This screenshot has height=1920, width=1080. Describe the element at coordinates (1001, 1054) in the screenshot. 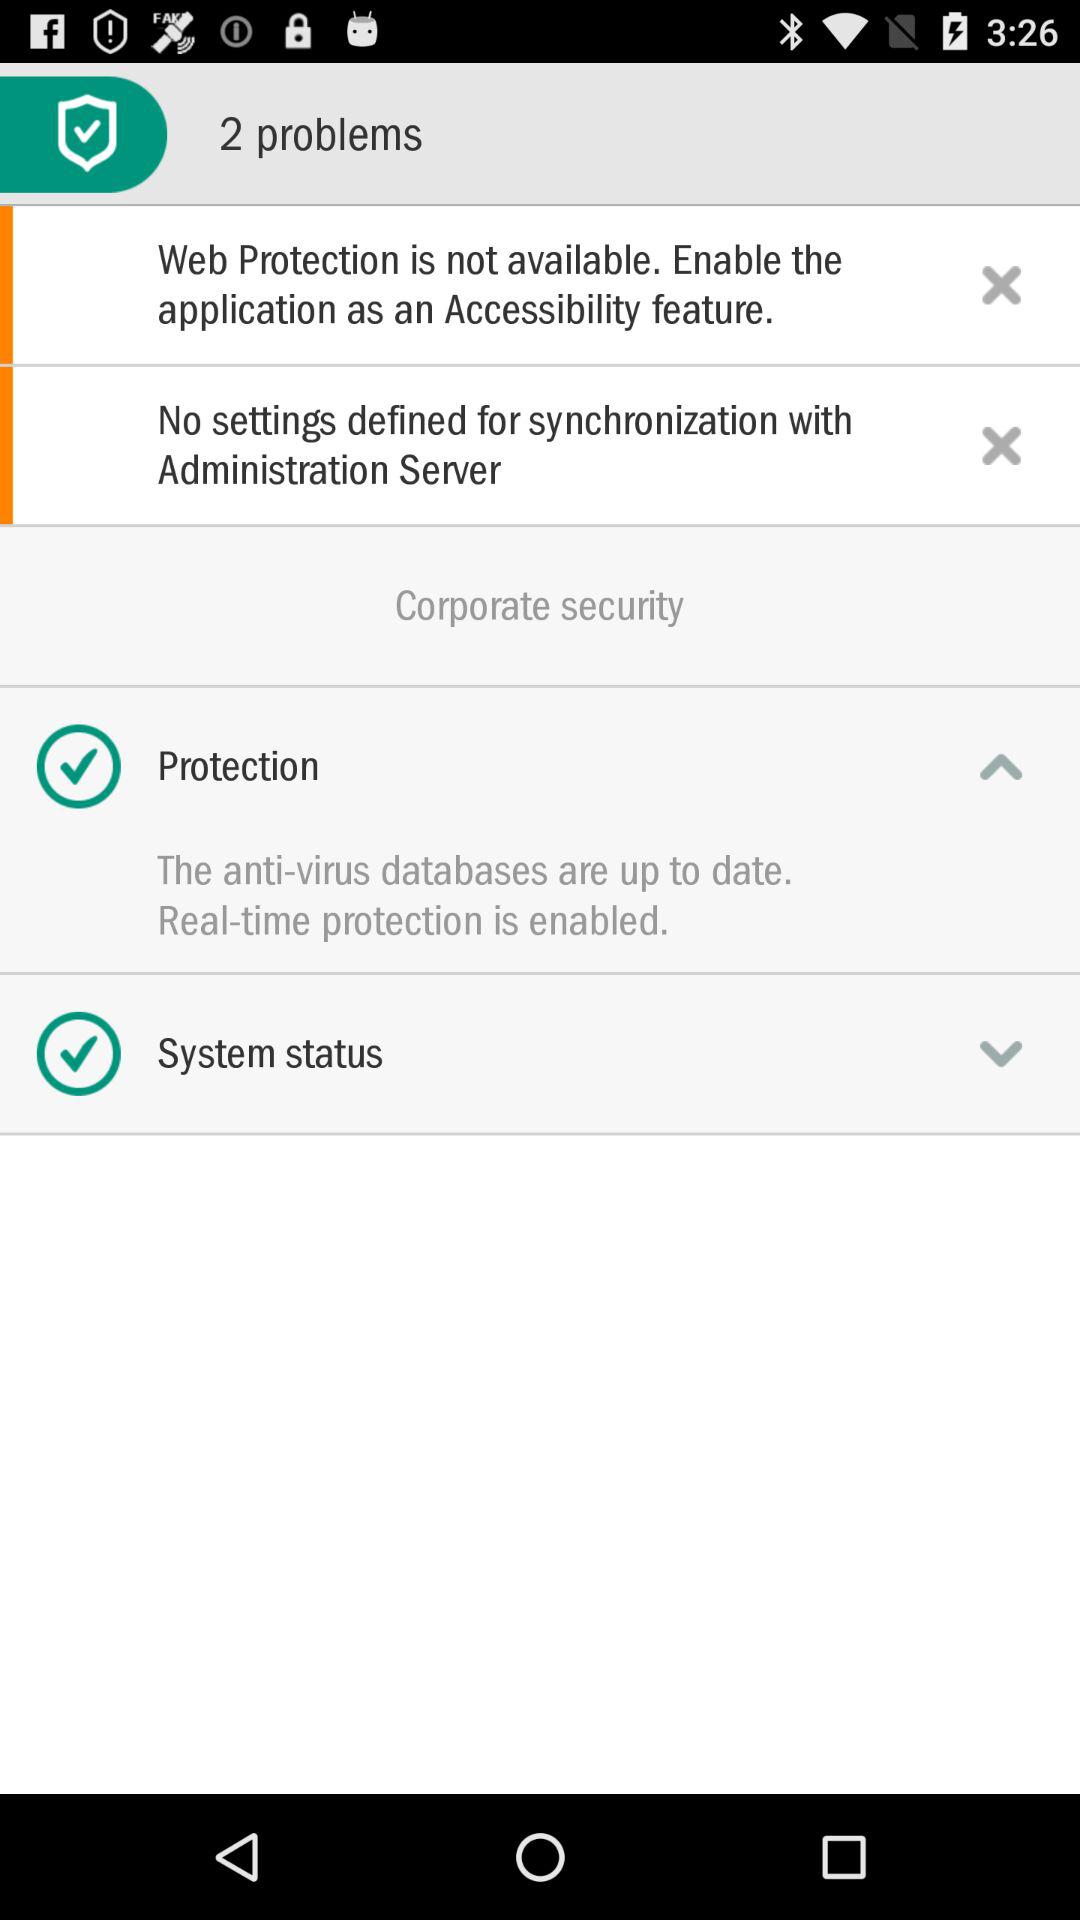

I see `system status options` at that location.